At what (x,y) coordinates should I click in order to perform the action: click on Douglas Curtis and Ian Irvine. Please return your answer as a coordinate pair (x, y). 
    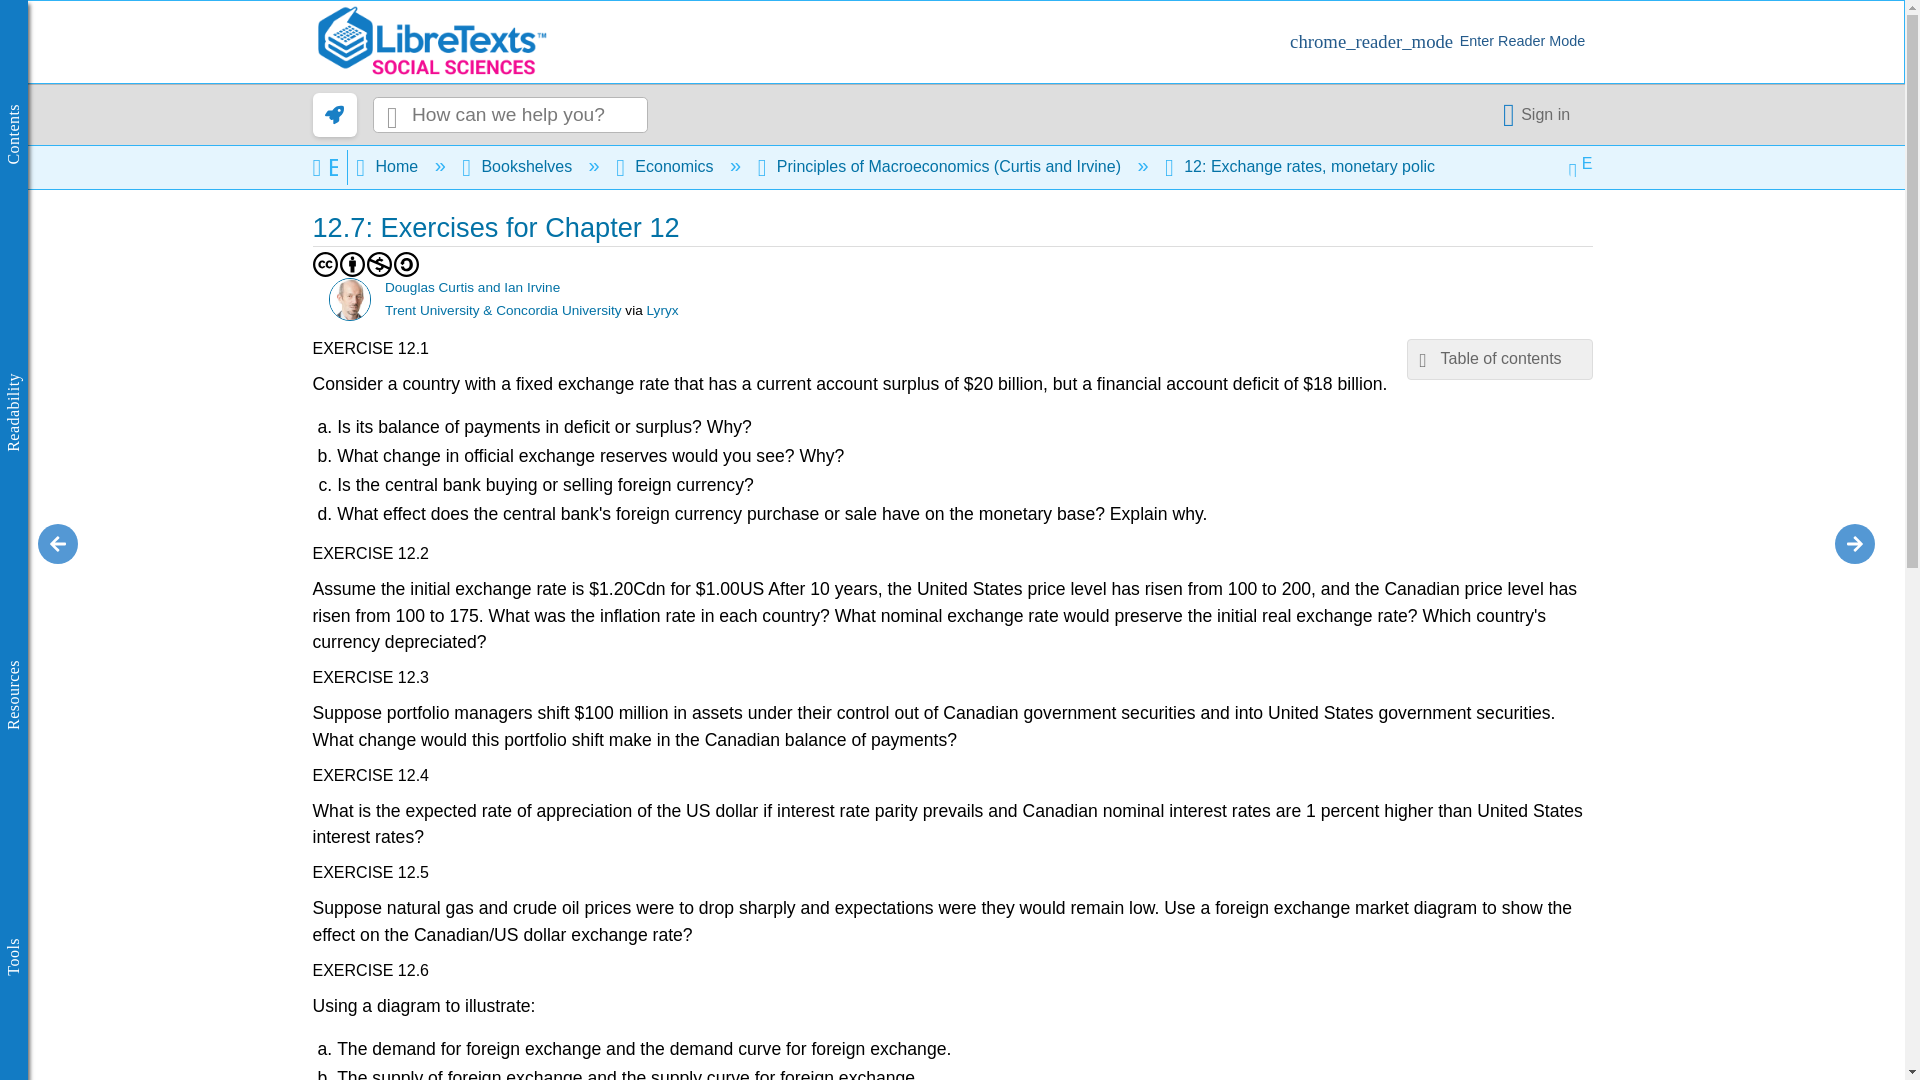
    Looking at the image, I should click on (350, 298).